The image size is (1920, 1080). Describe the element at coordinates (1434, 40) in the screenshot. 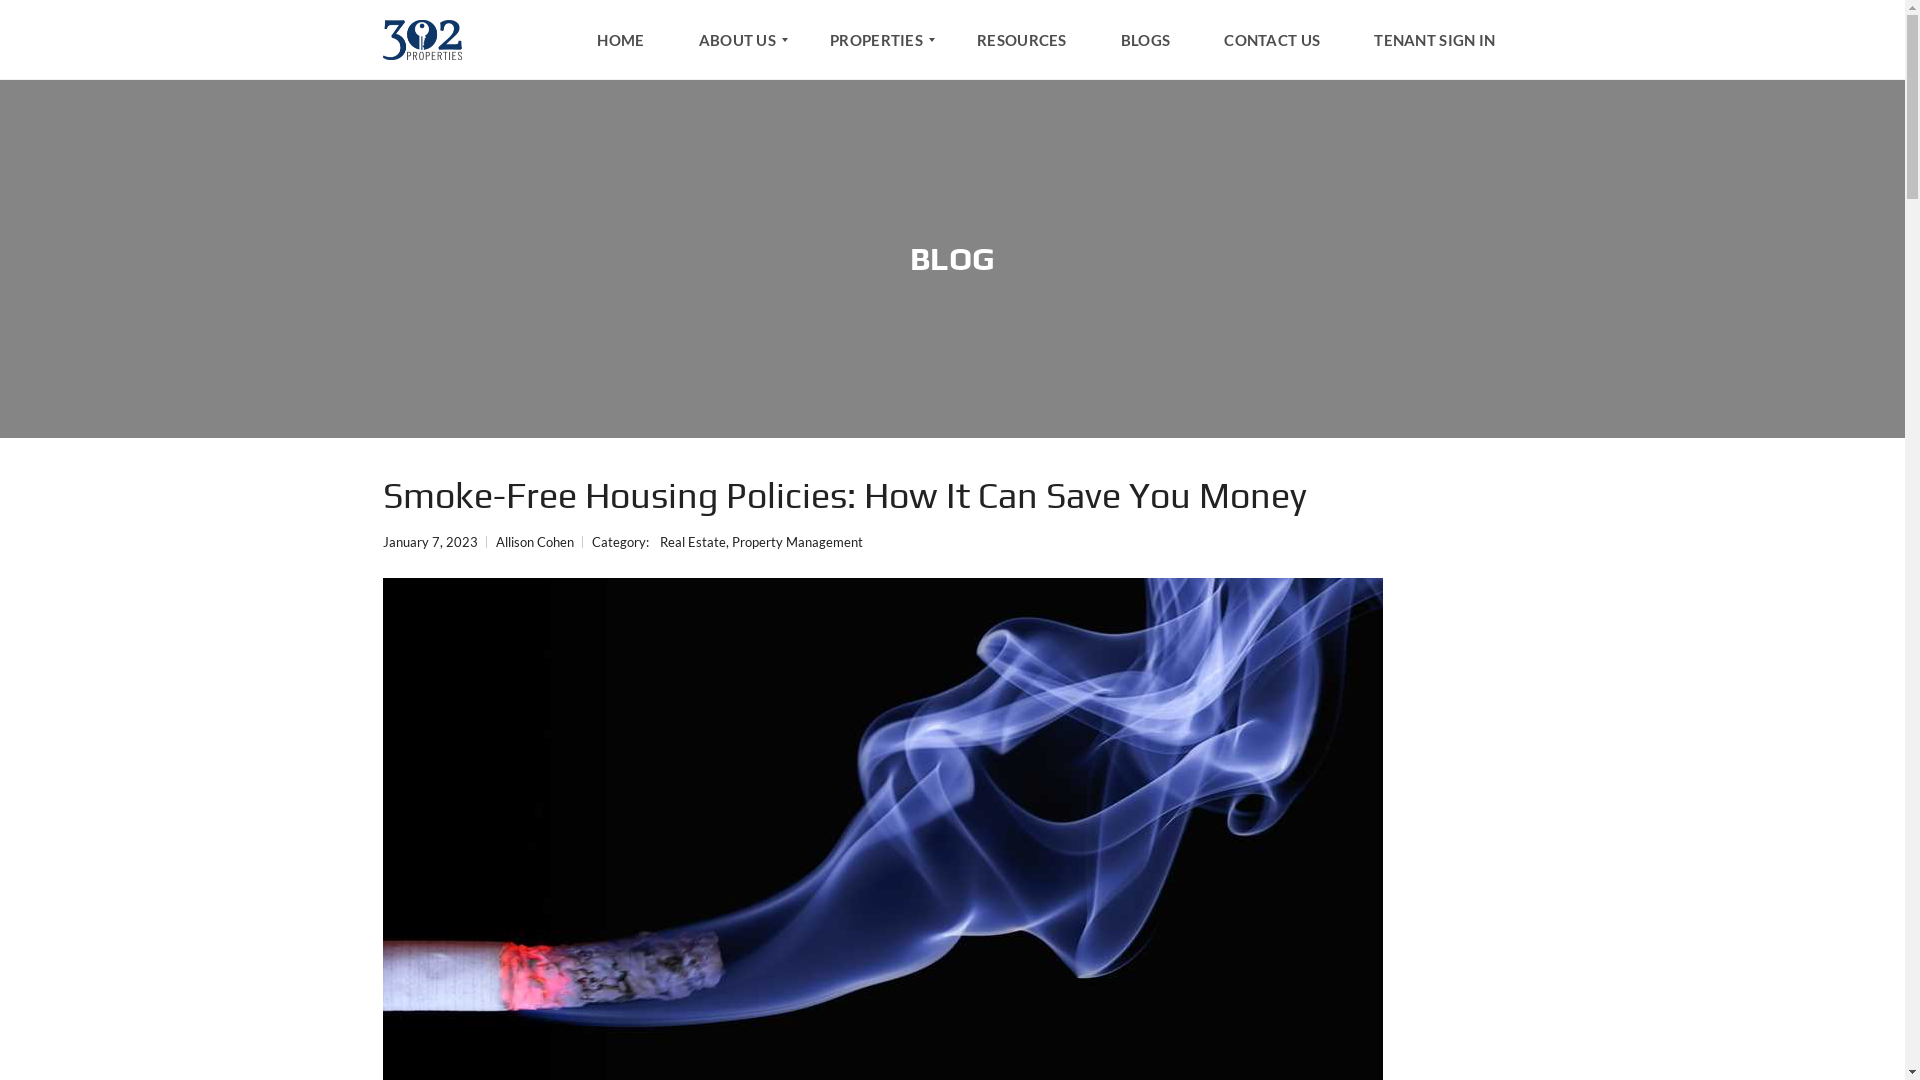

I see `TENANT SIGN IN` at that location.